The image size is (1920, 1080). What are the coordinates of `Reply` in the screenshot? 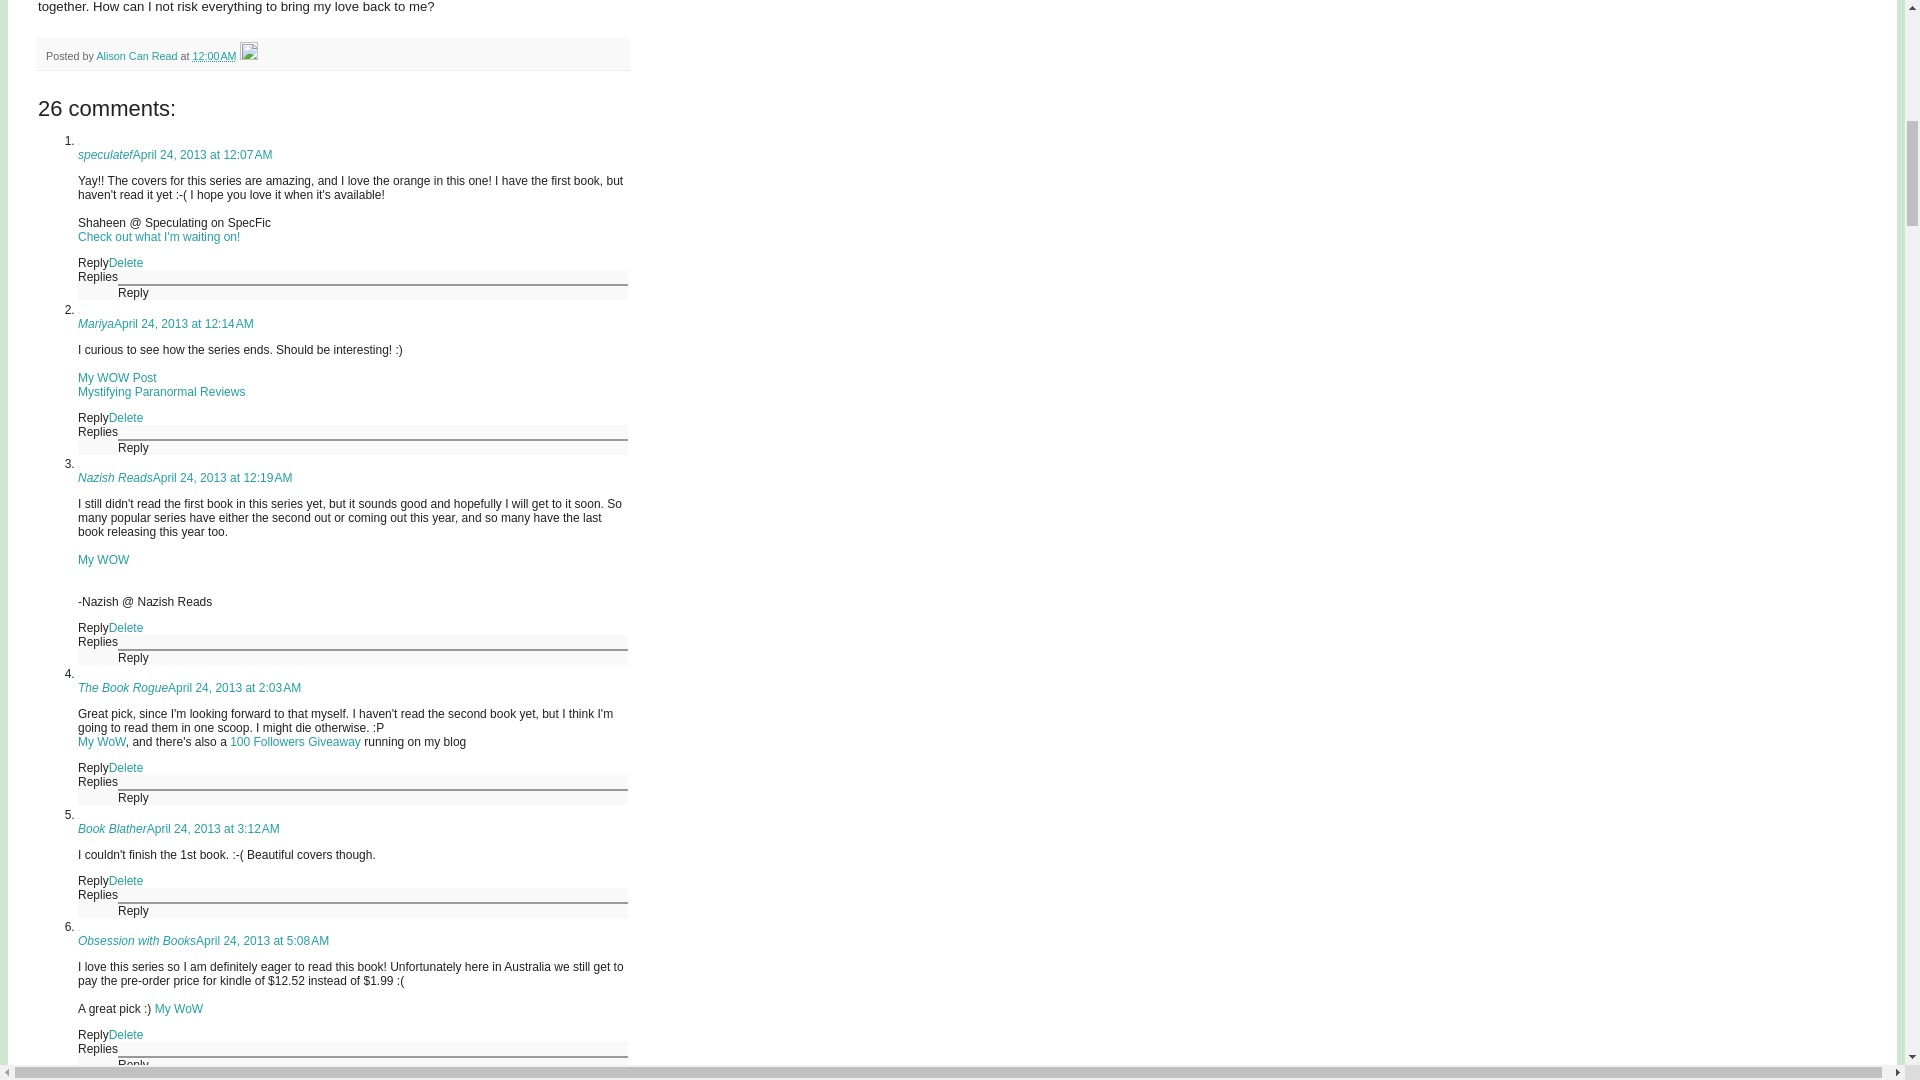 It's located at (133, 293).